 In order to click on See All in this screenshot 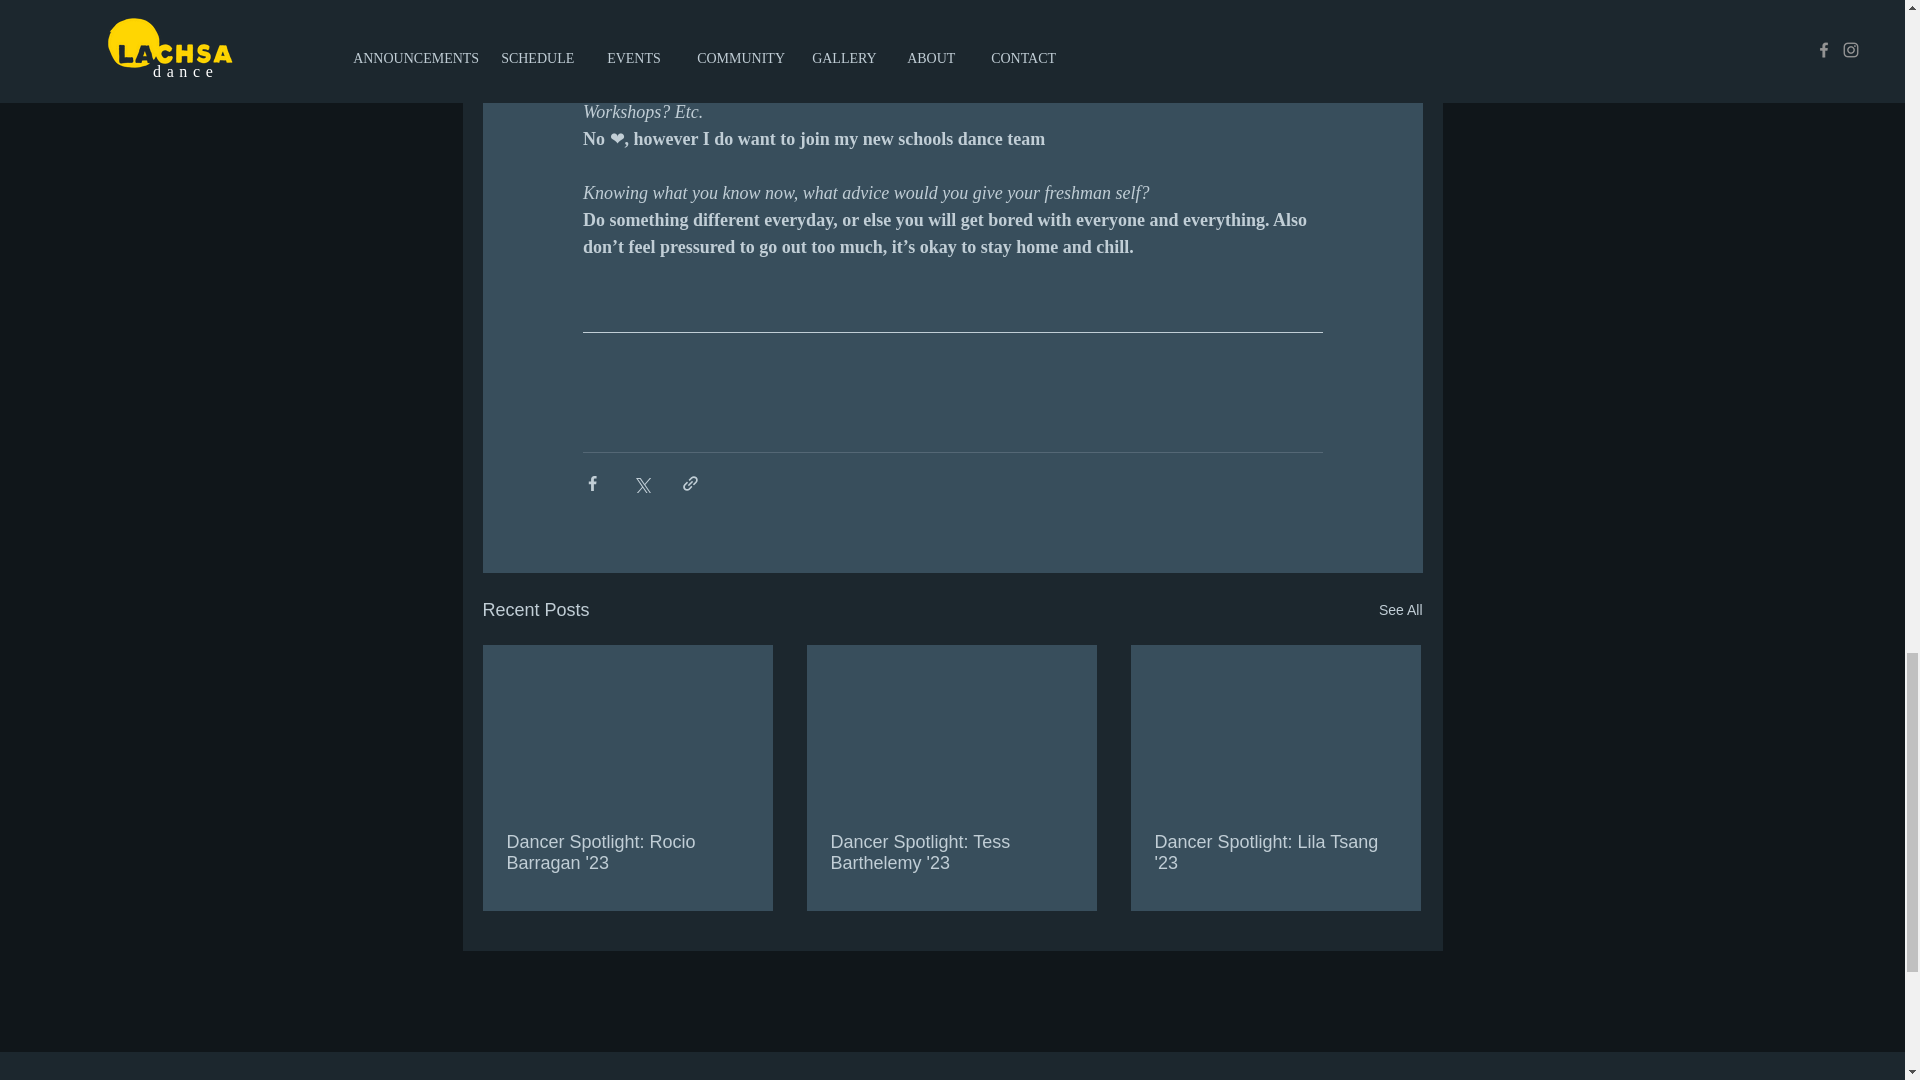, I will do `click(1400, 610)`.